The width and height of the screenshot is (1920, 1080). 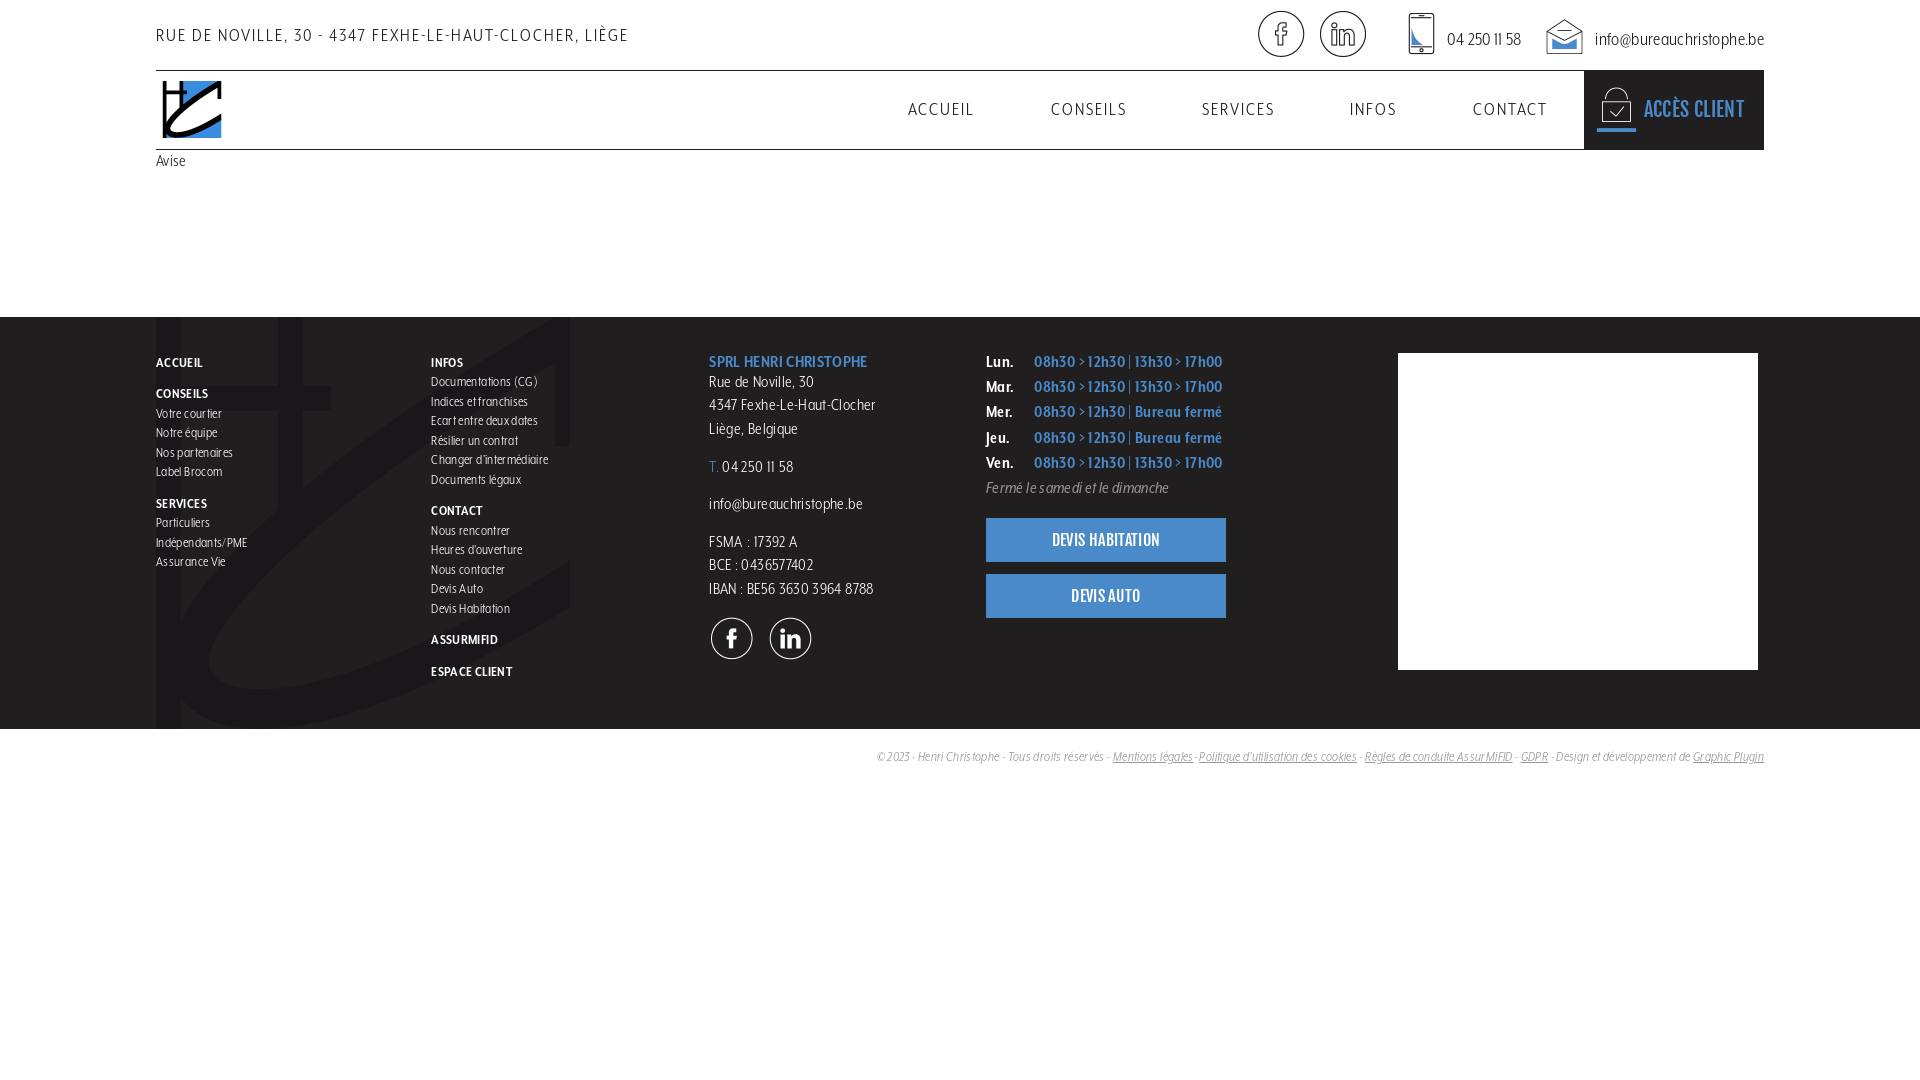 What do you see at coordinates (1464, 30) in the screenshot?
I see `04 250 11 58` at bounding box center [1464, 30].